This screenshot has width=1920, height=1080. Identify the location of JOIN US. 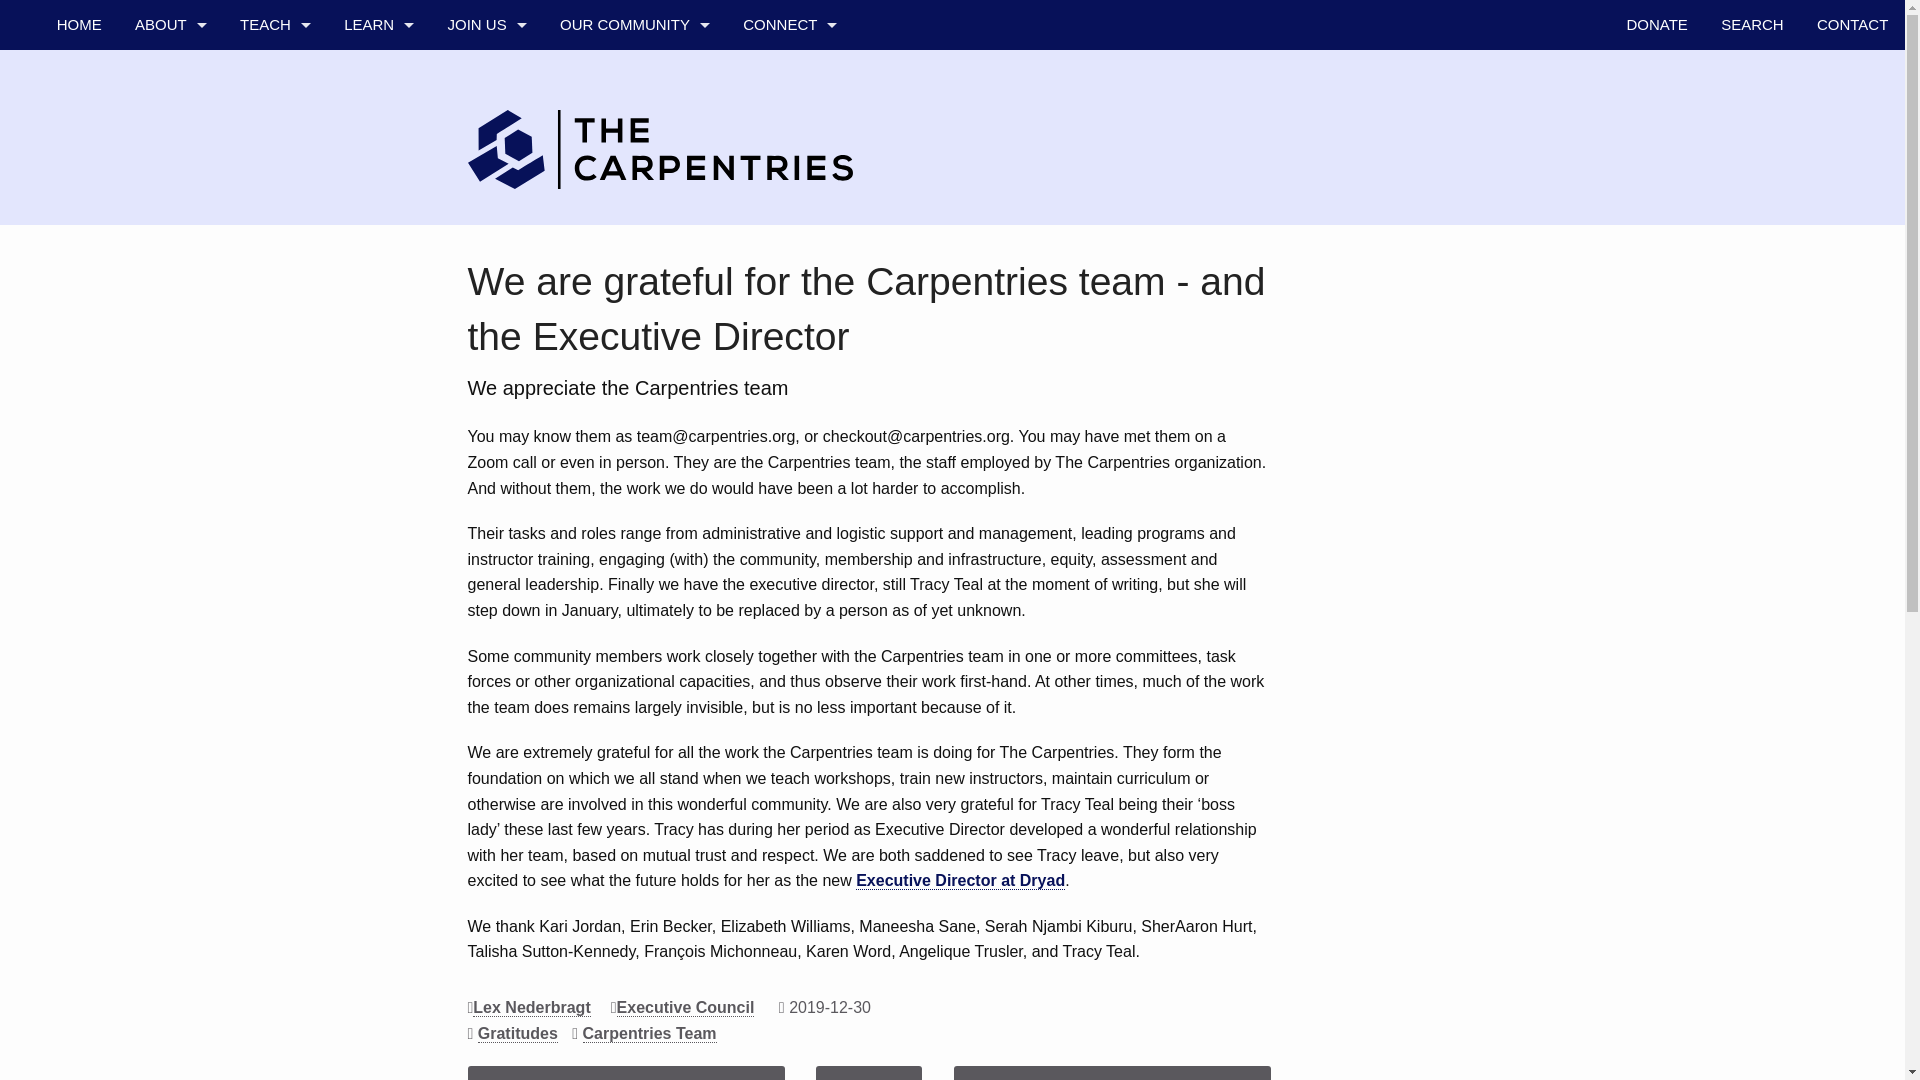
(486, 24).